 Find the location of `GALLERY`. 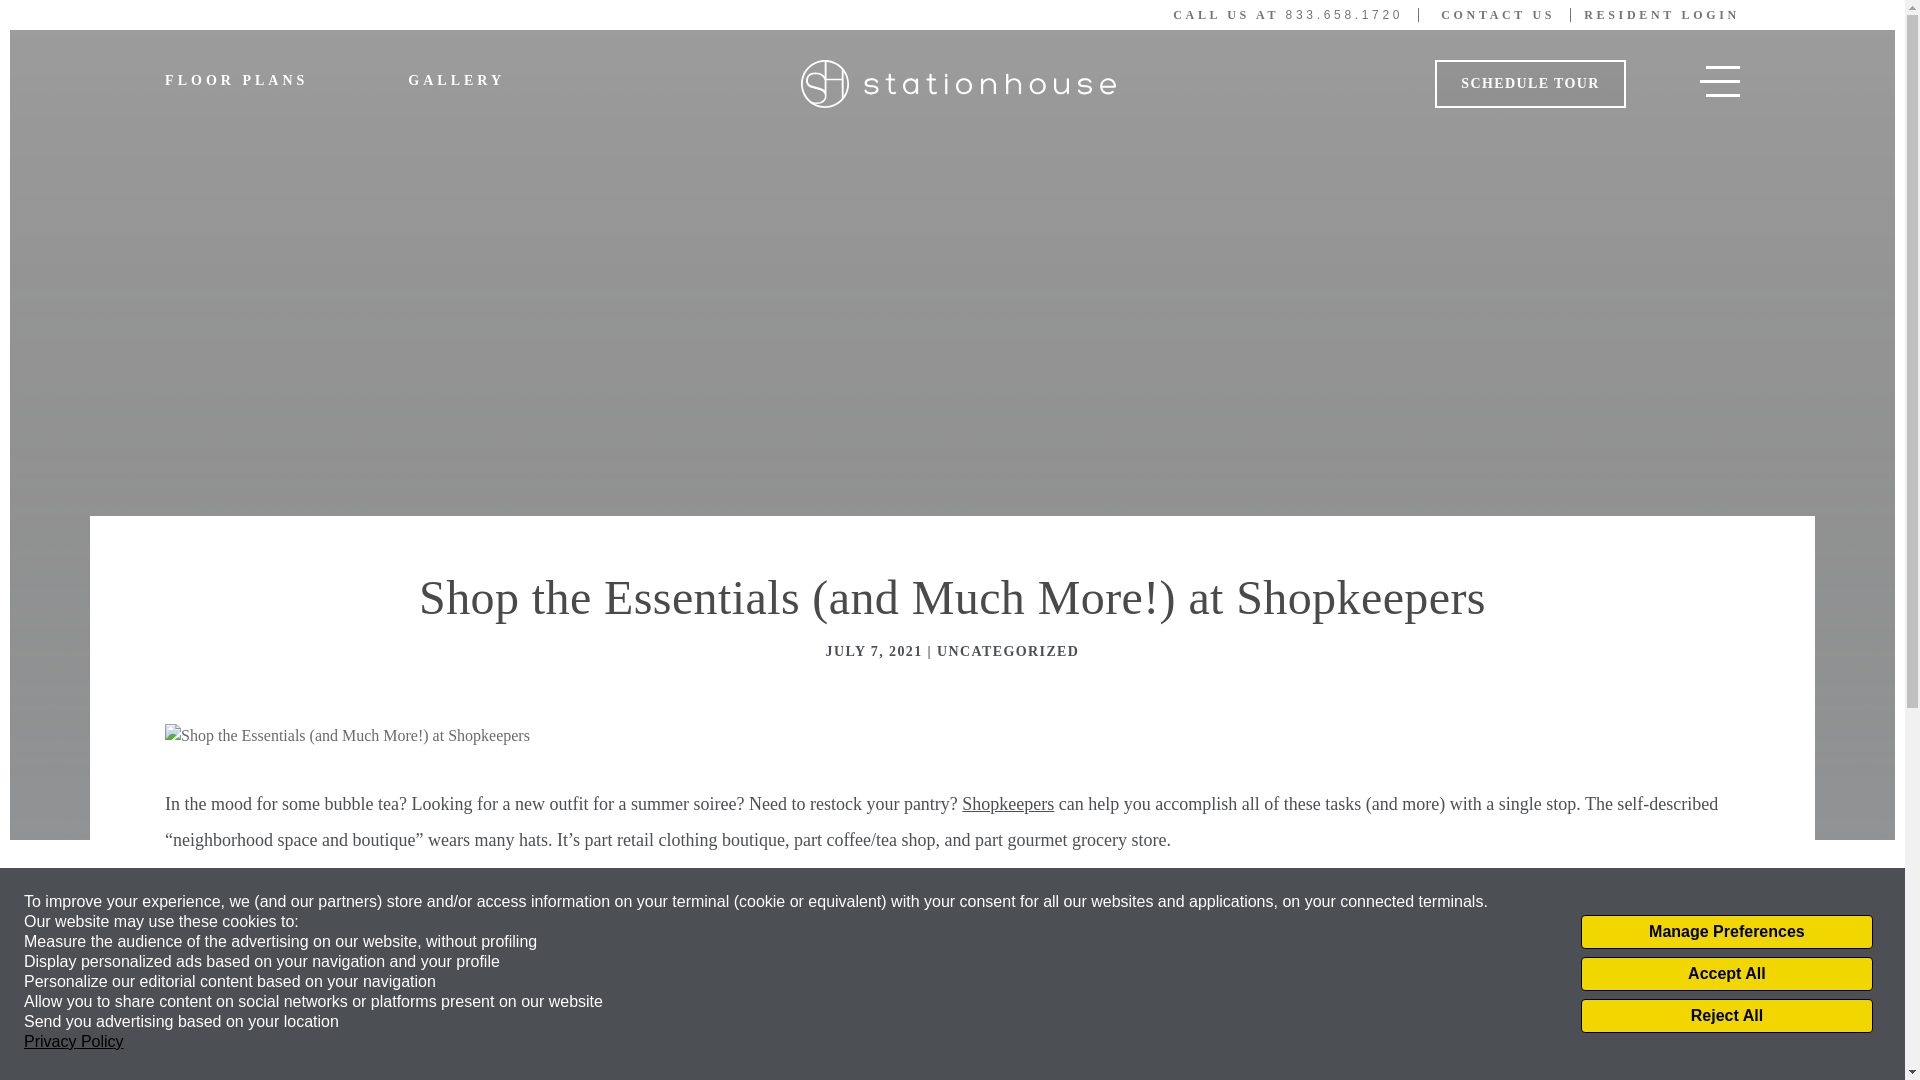

GALLERY is located at coordinates (456, 80).